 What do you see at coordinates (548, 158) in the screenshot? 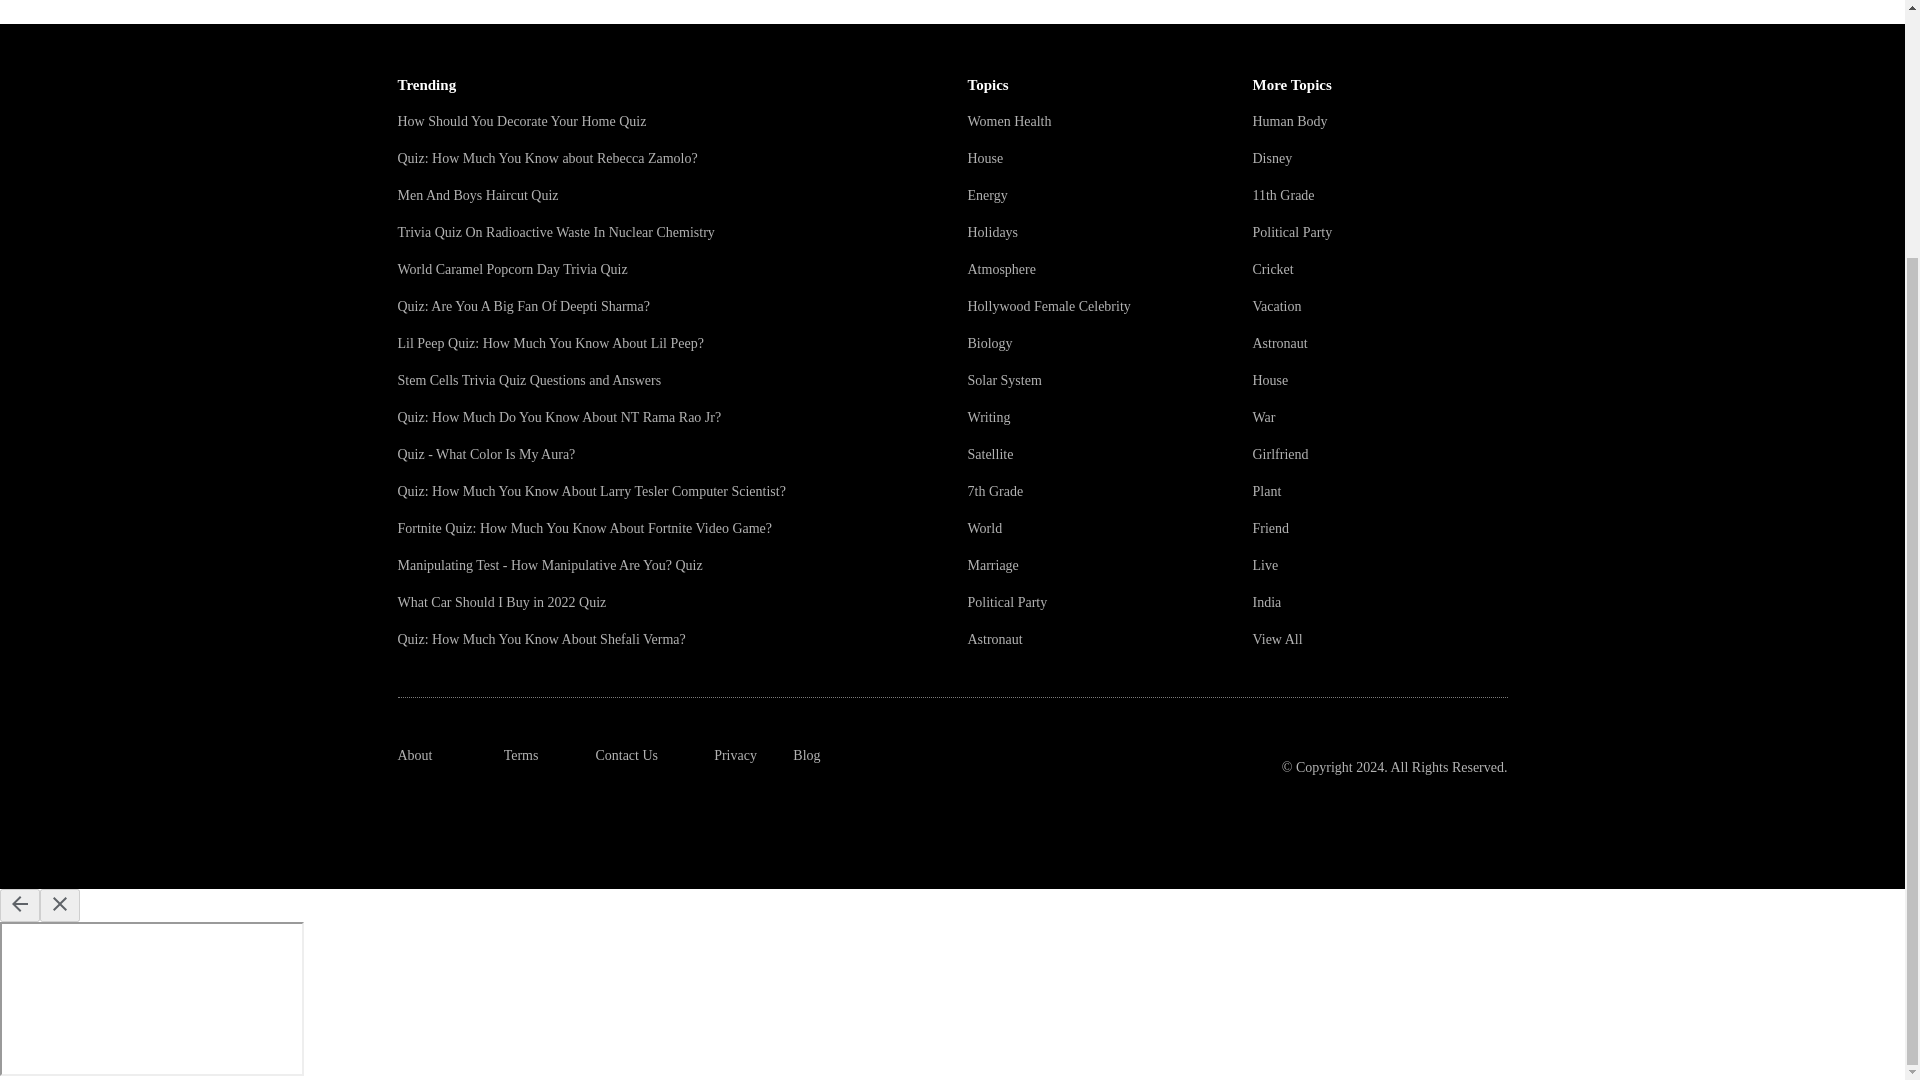
I see `Quiz: How Much You Know about Rebecca Zamolo?` at bounding box center [548, 158].